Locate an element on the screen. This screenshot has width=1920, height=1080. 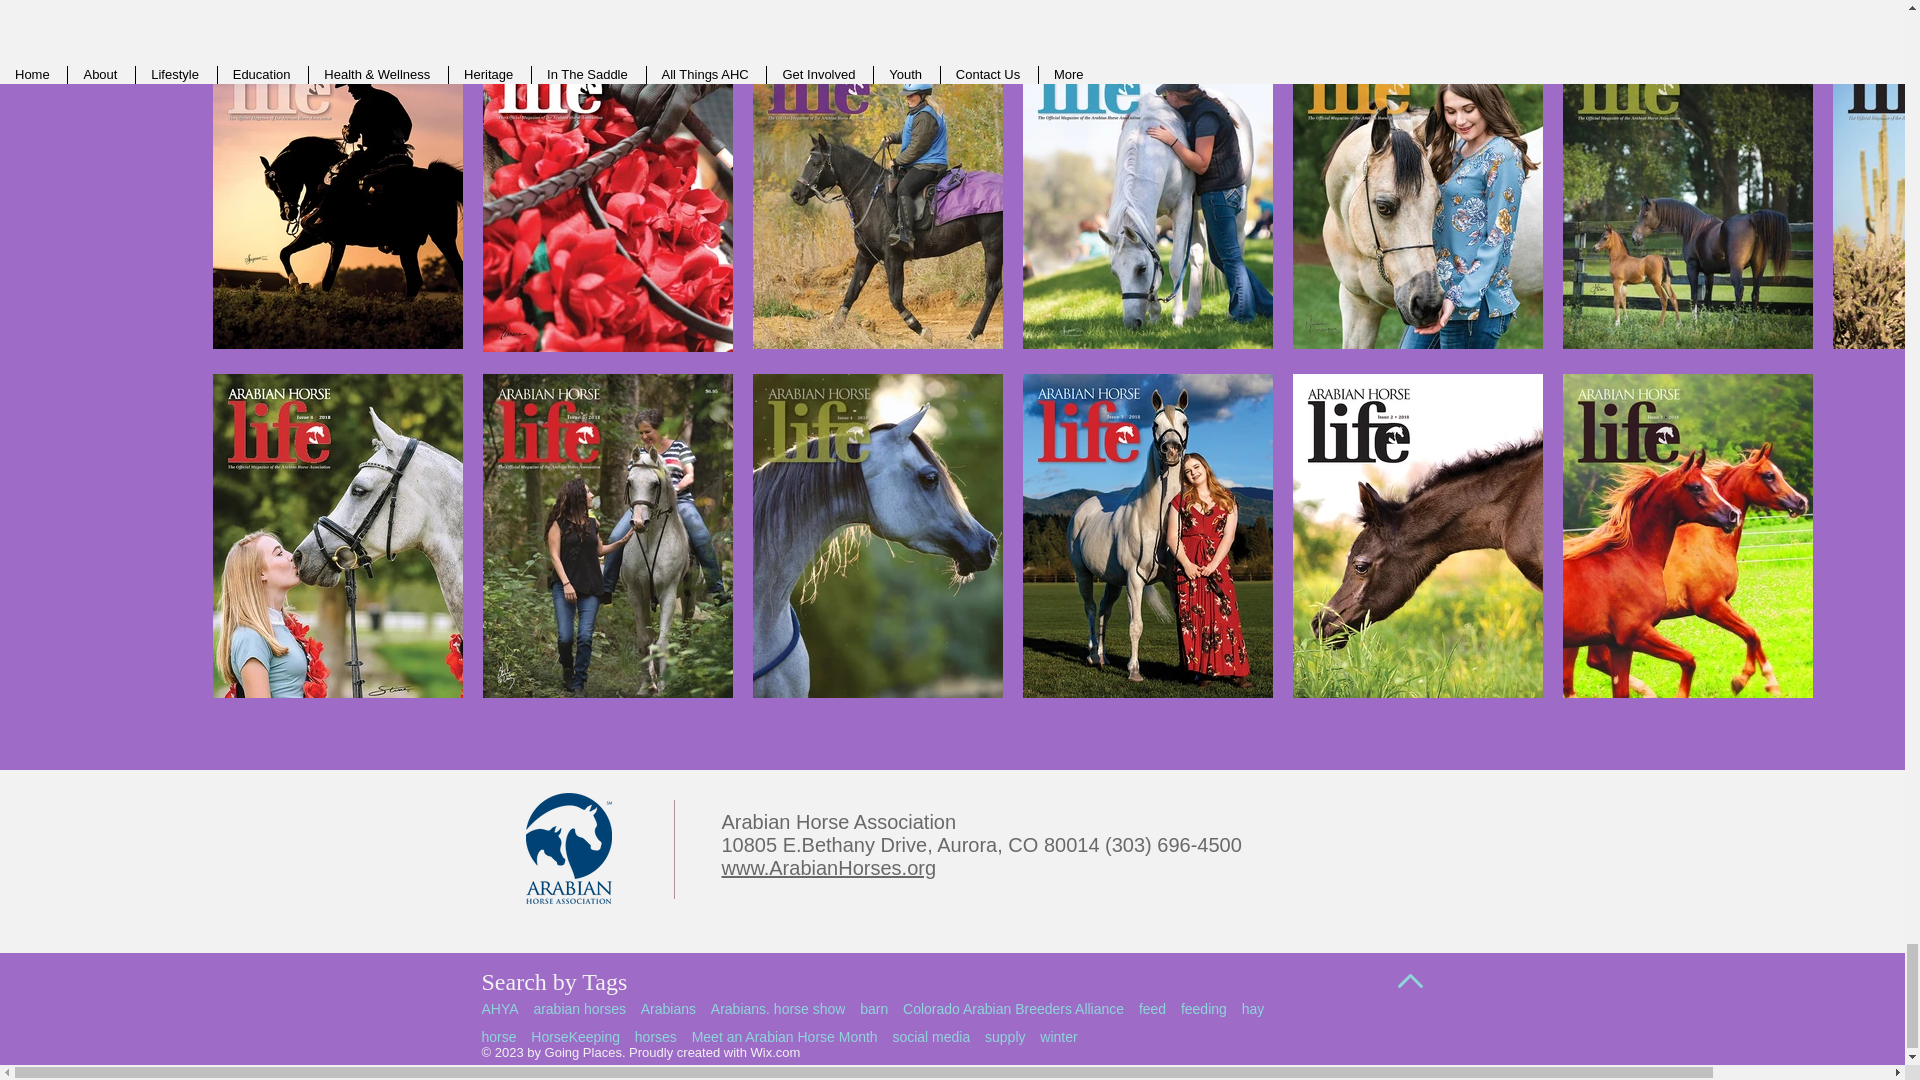
feed is located at coordinates (1152, 1008).